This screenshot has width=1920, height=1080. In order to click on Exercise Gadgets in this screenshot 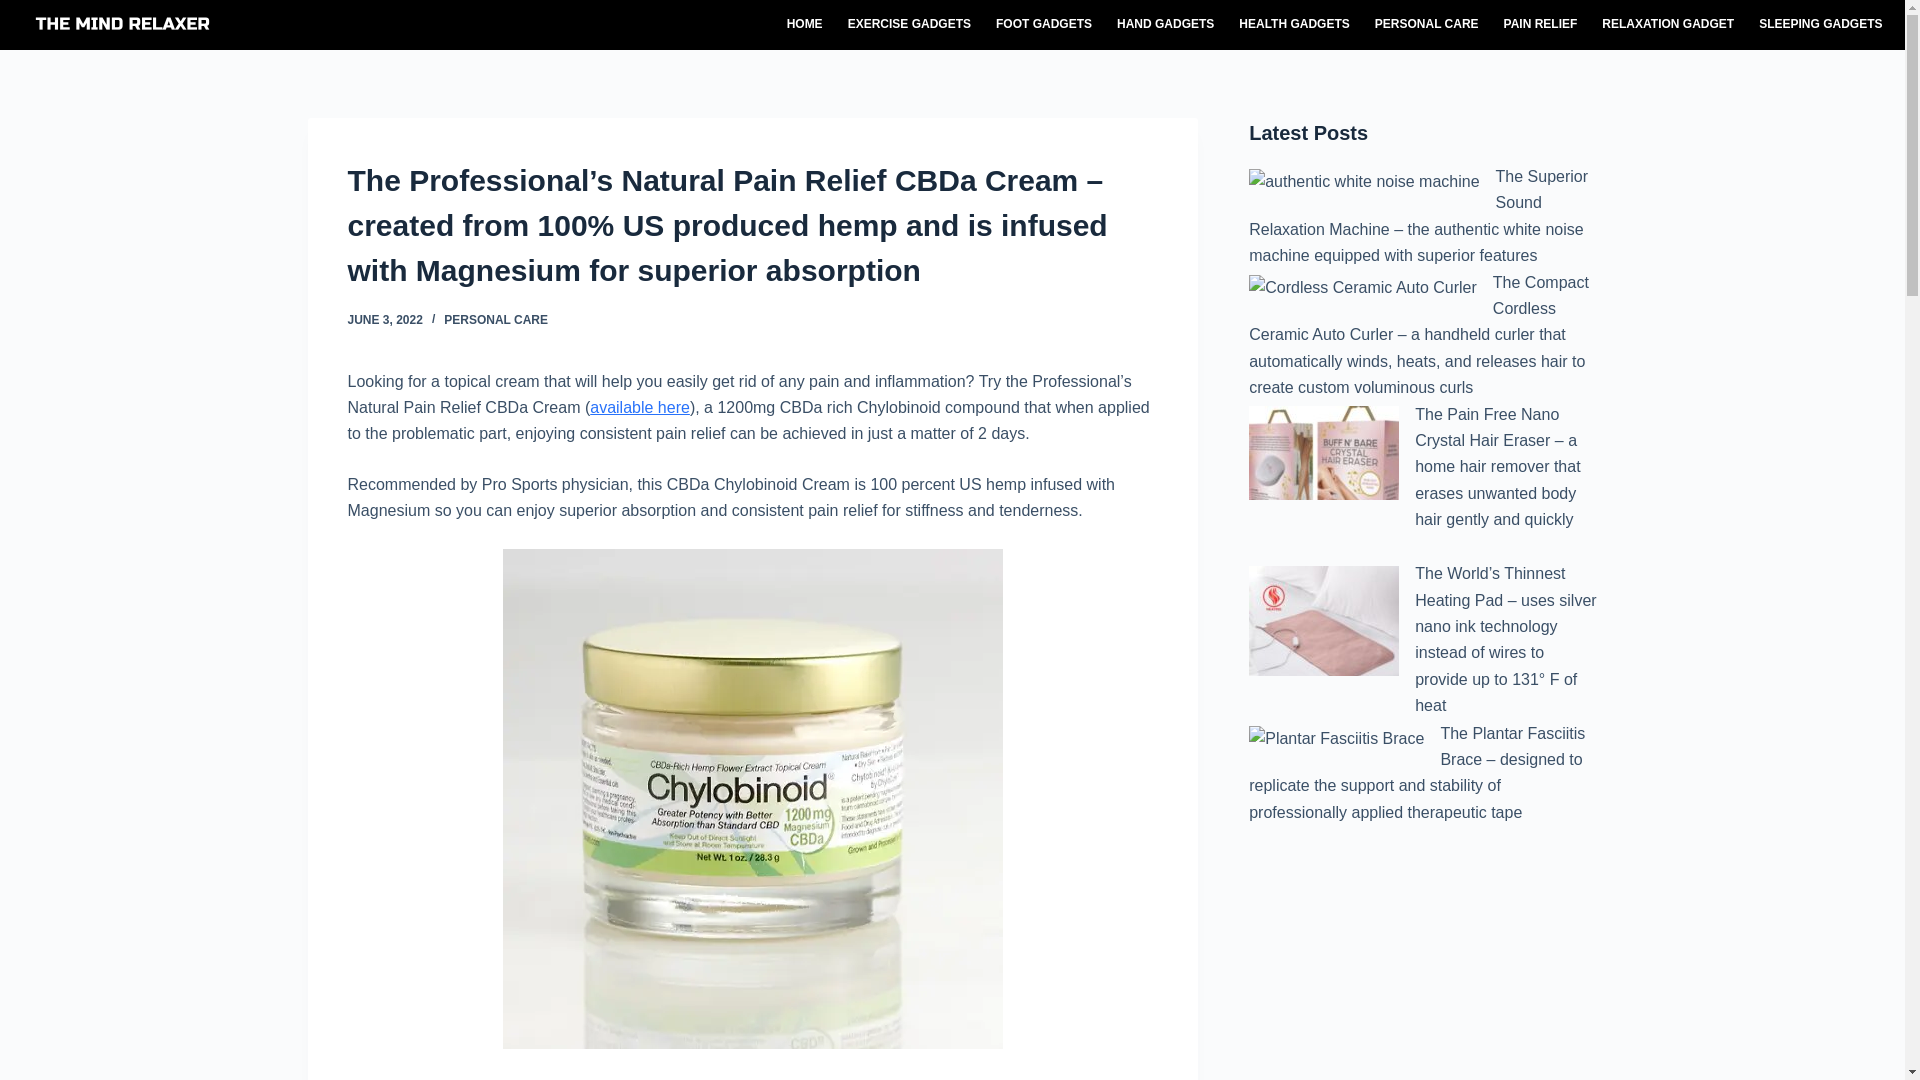, I will do `click(909, 24)`.